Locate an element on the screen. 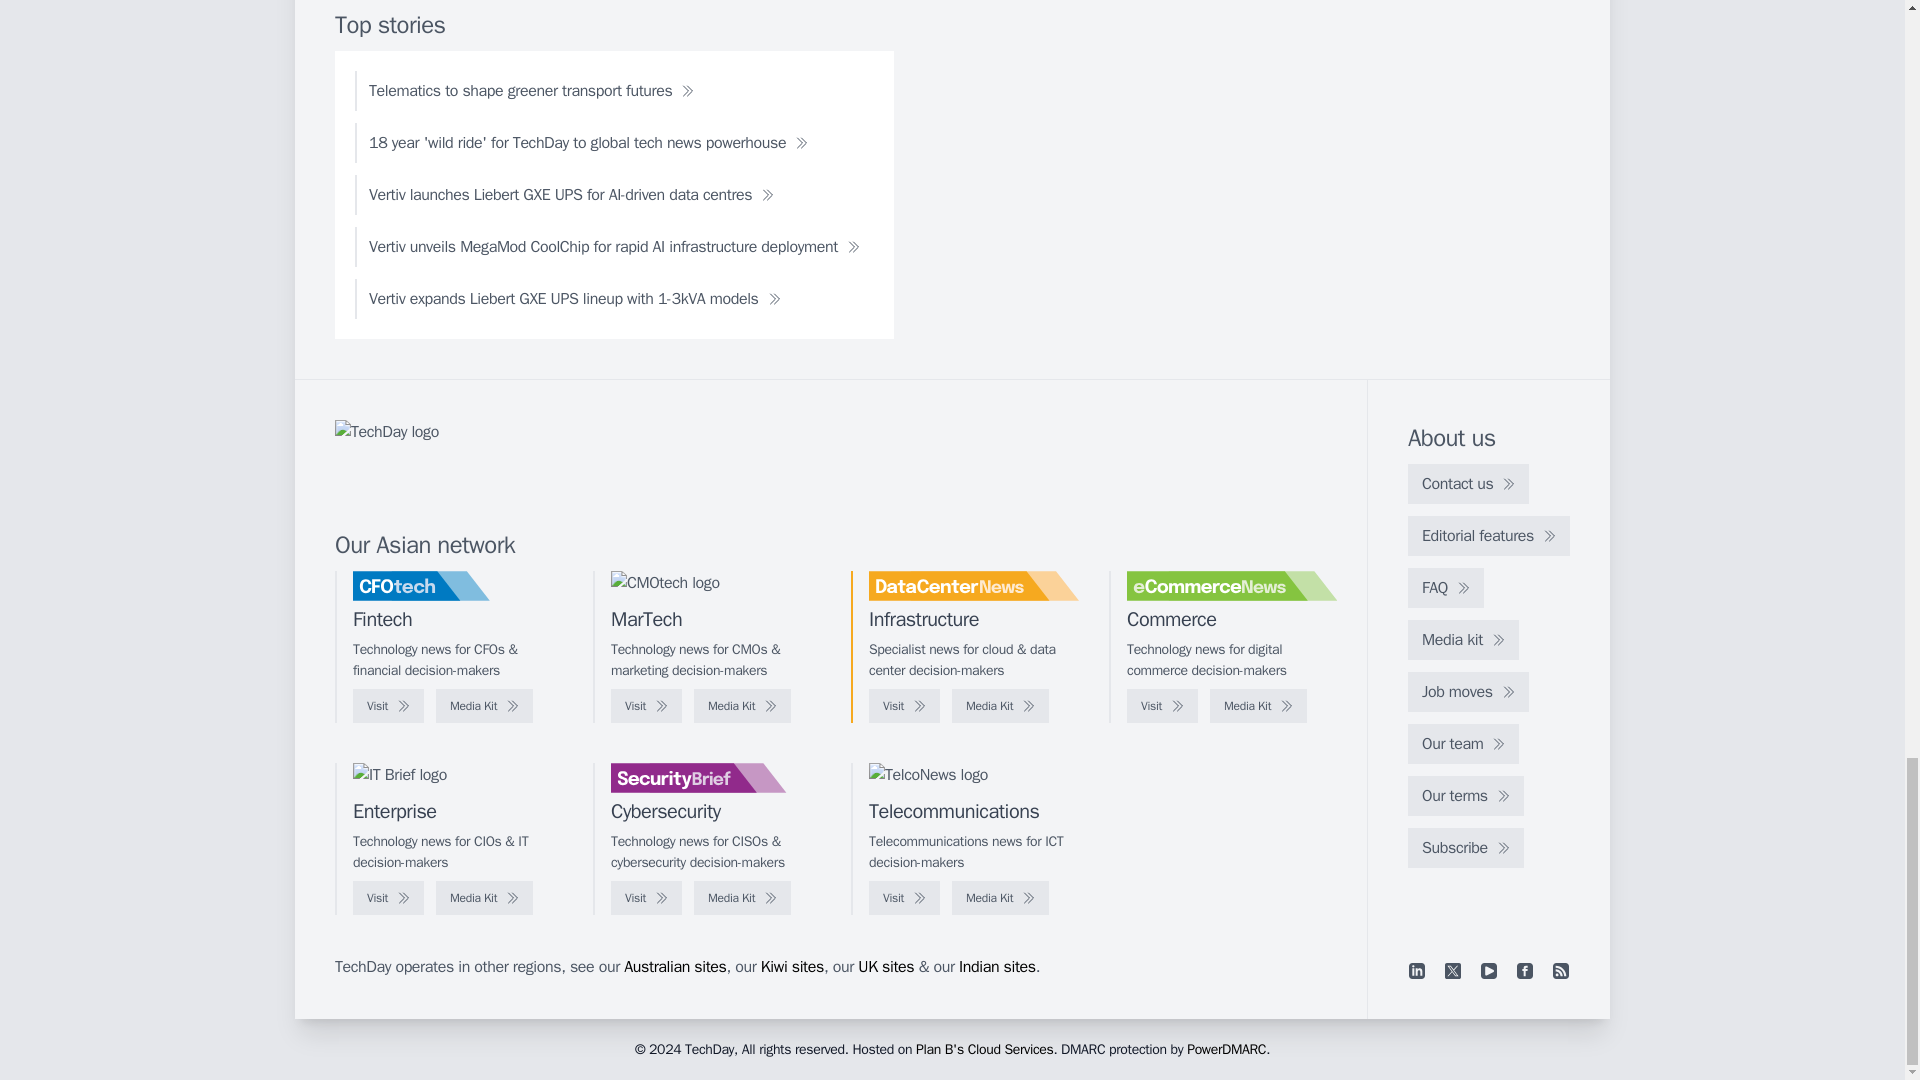 The width and height of the screenshot is (1920, 1080). Media Kit is located at coordinates (484, 706).